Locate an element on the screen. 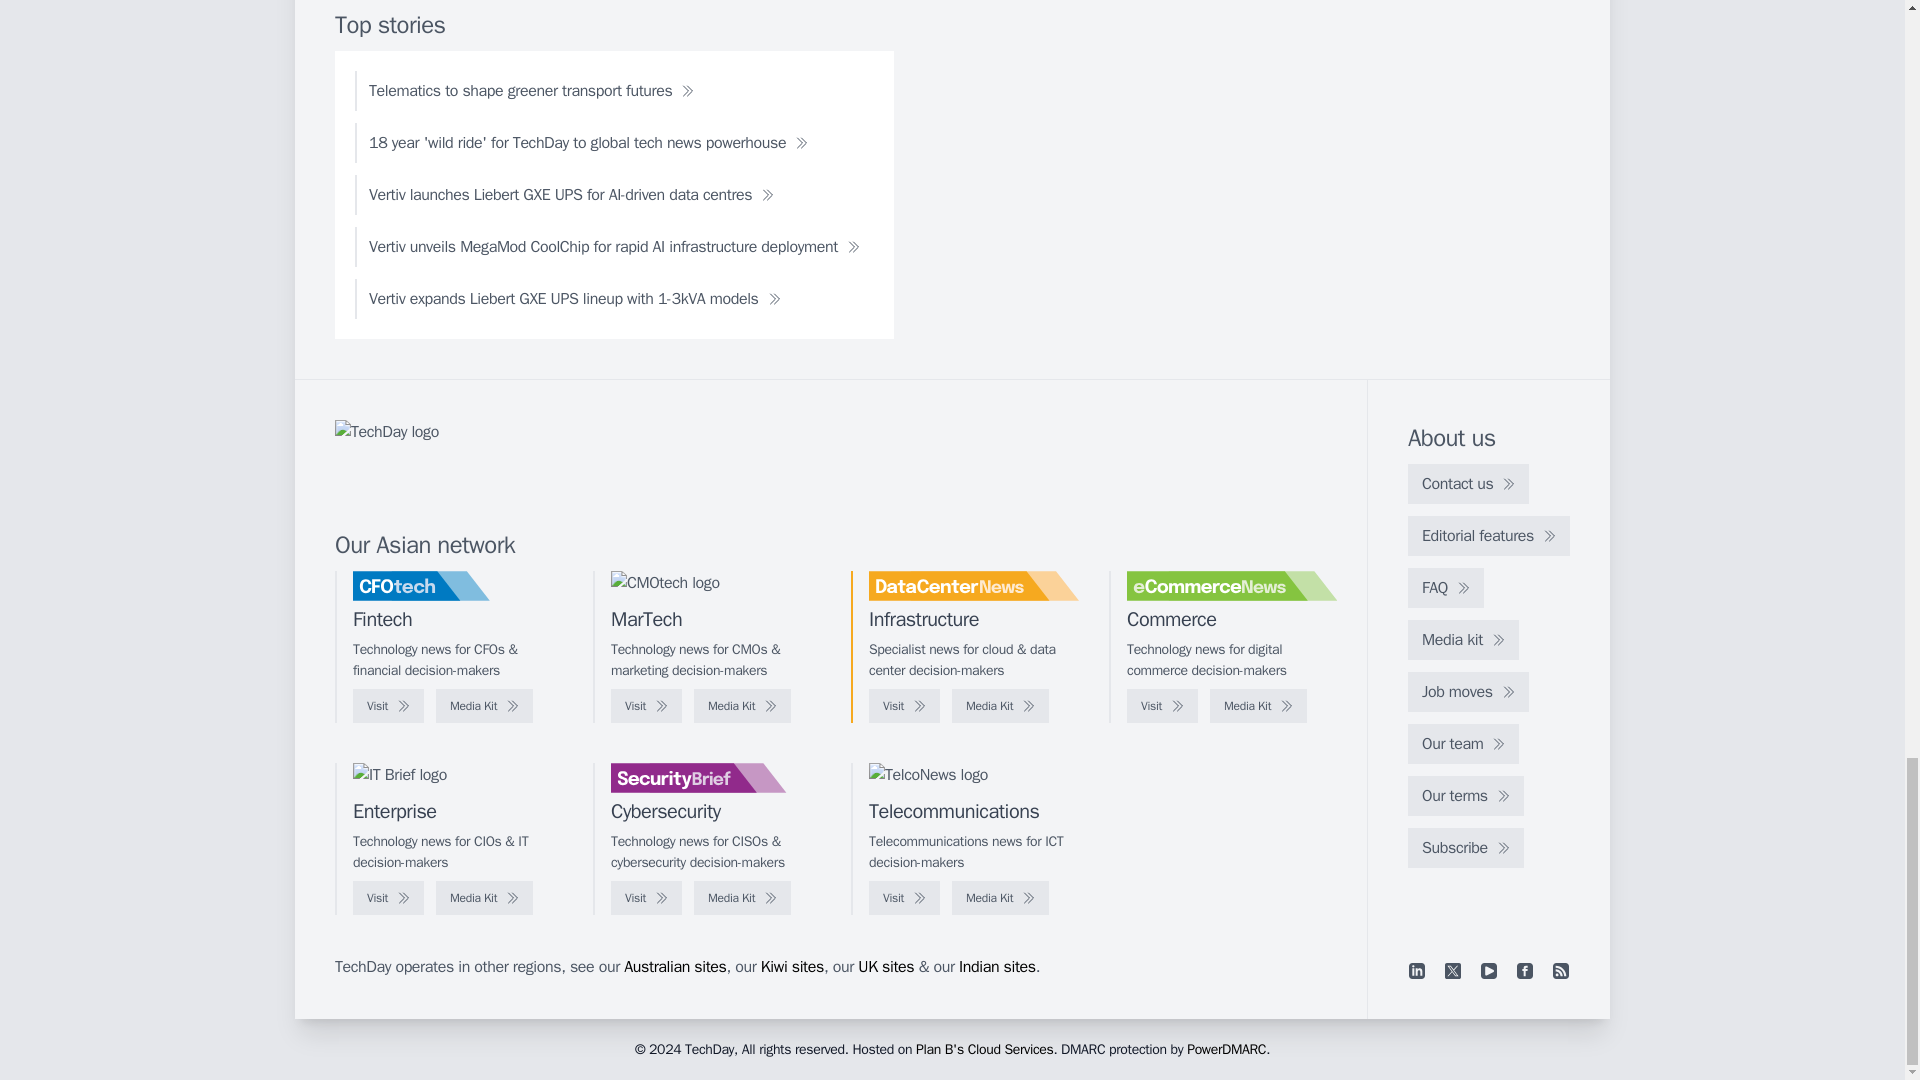 The width and height of the screenshot is (1920, 1080). Media Kit is located at coordinates (484, 706).